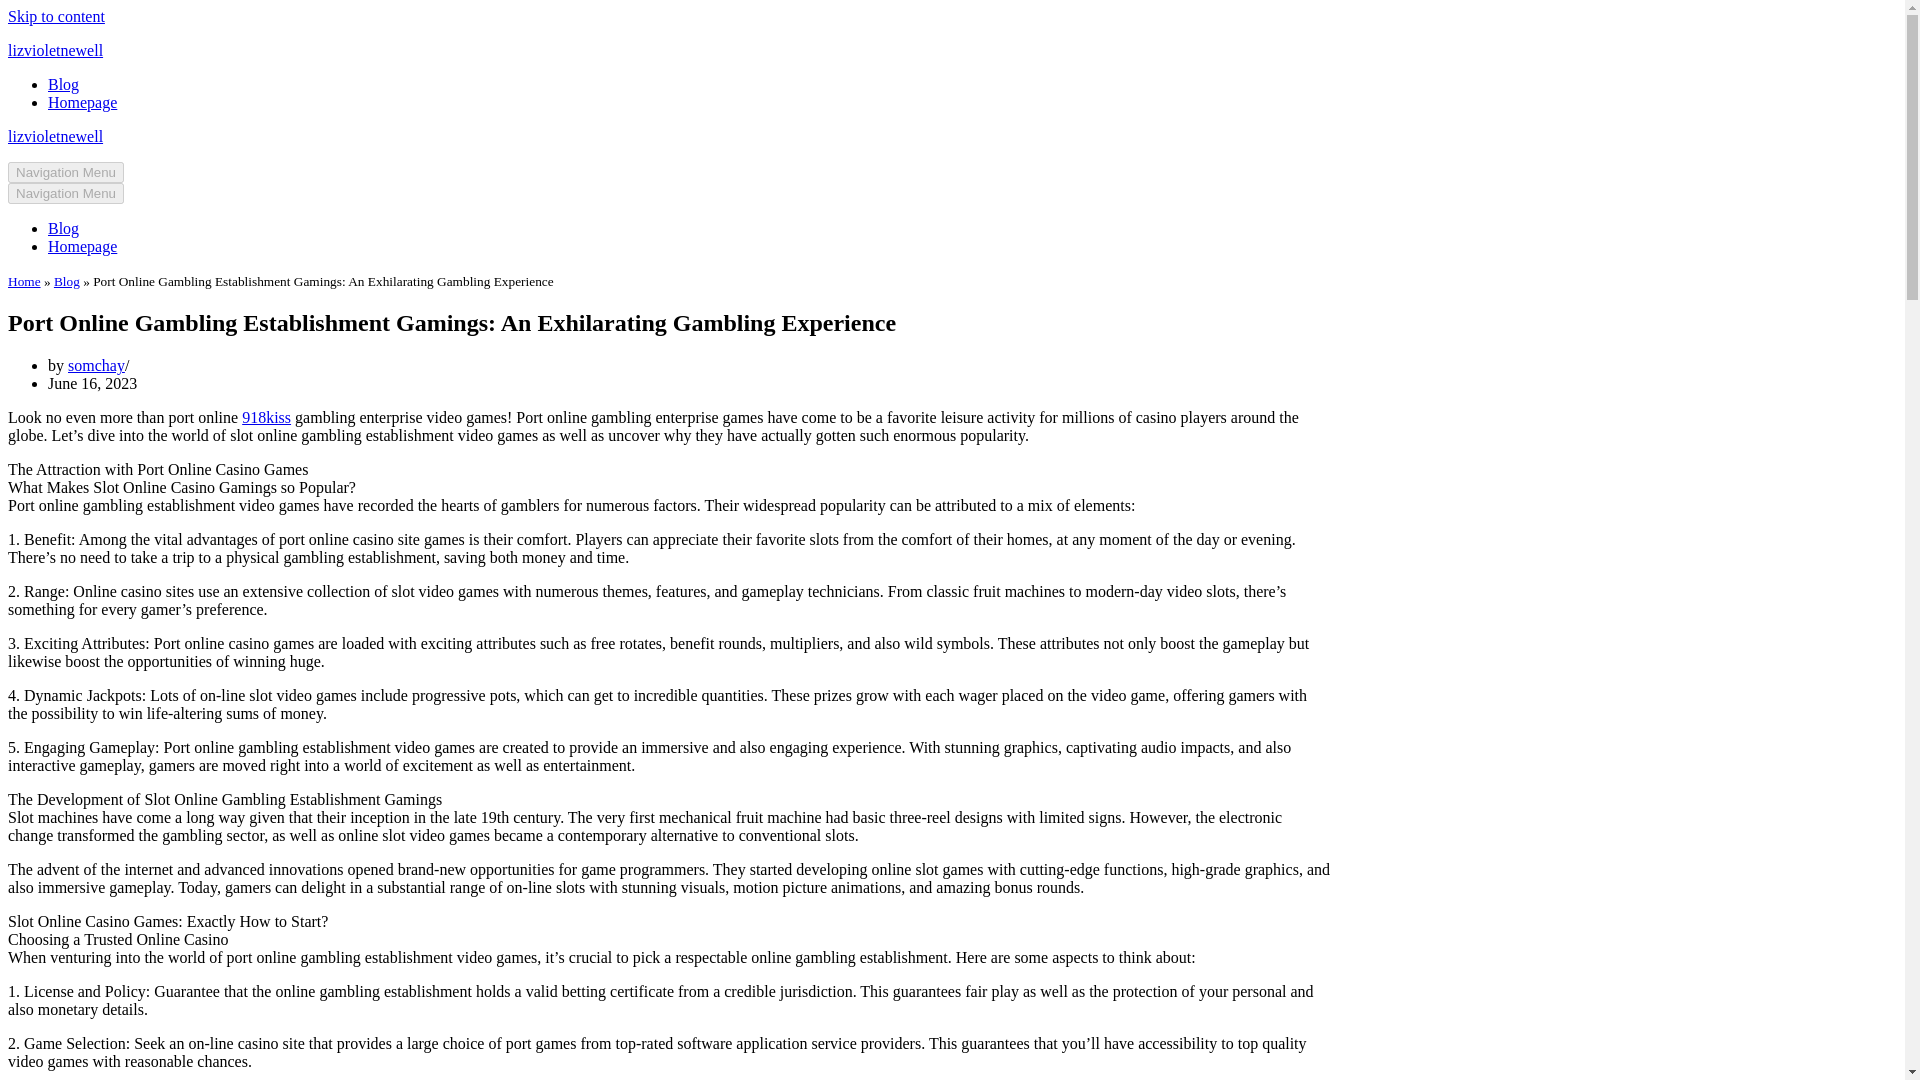 The image size is (1920, 1080). I want to click on Home, so click(24, 282).